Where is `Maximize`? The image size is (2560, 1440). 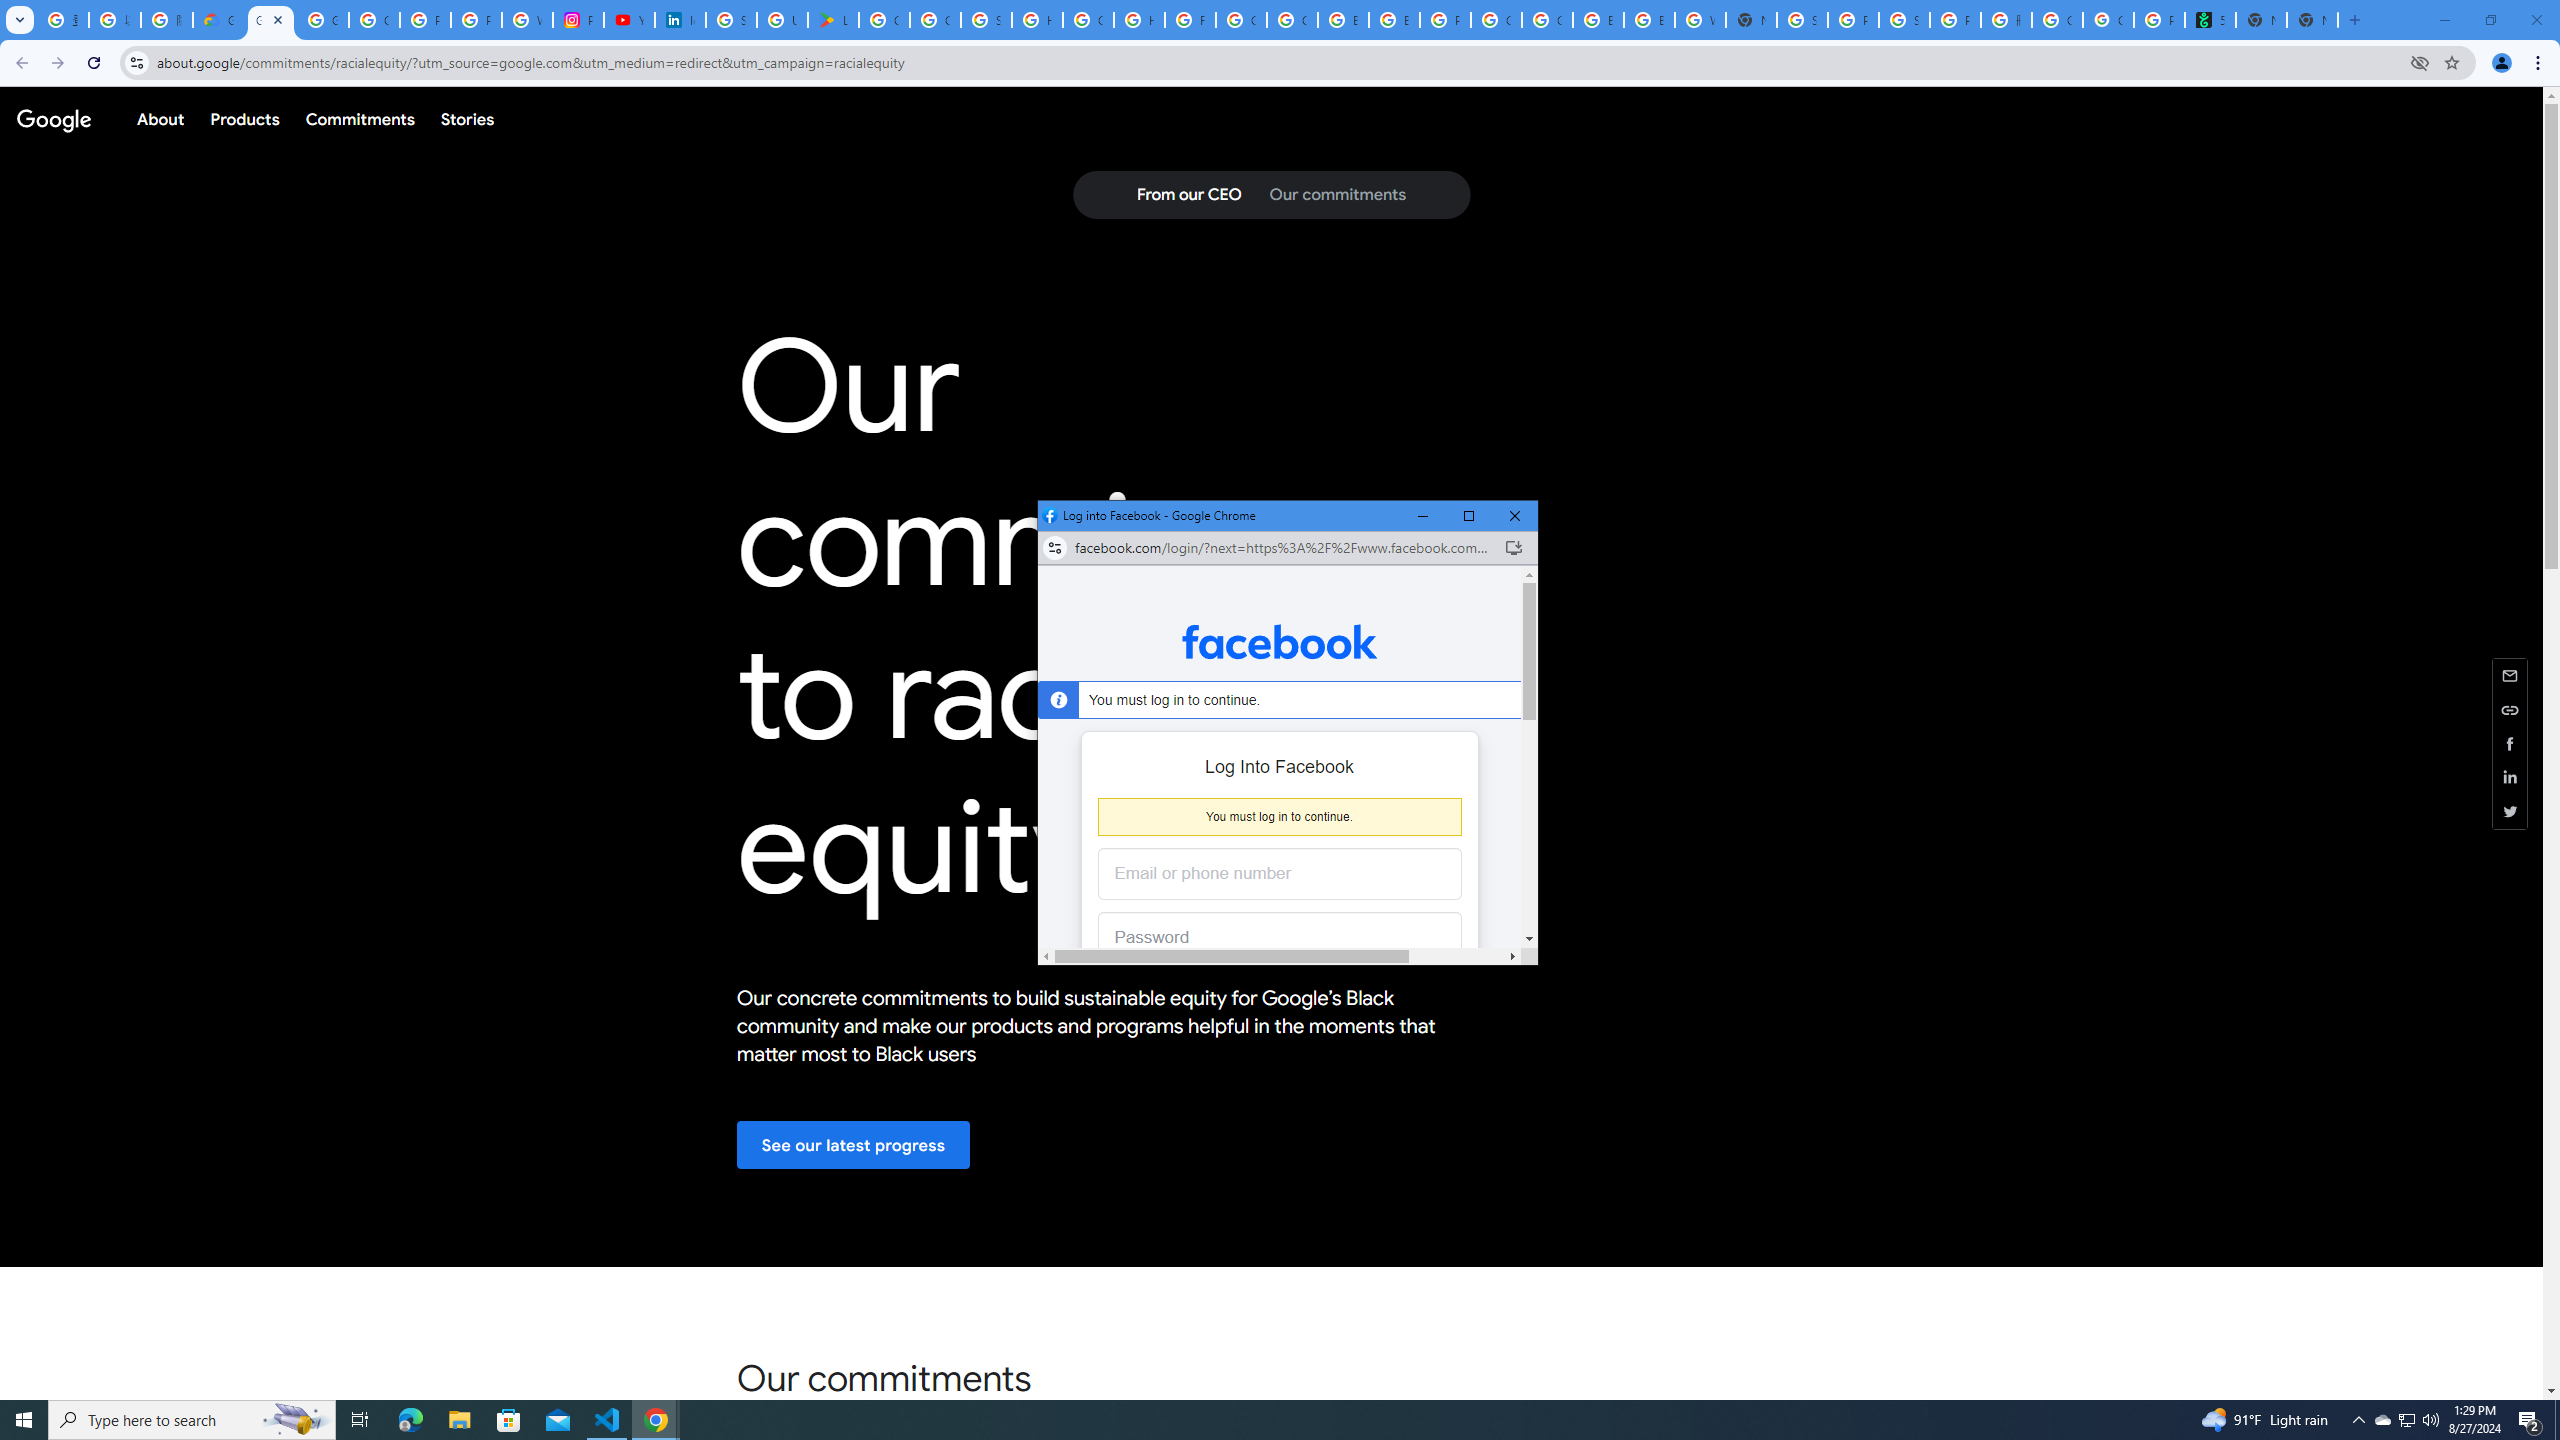 Maximize is located at coordinates (1469, 516).